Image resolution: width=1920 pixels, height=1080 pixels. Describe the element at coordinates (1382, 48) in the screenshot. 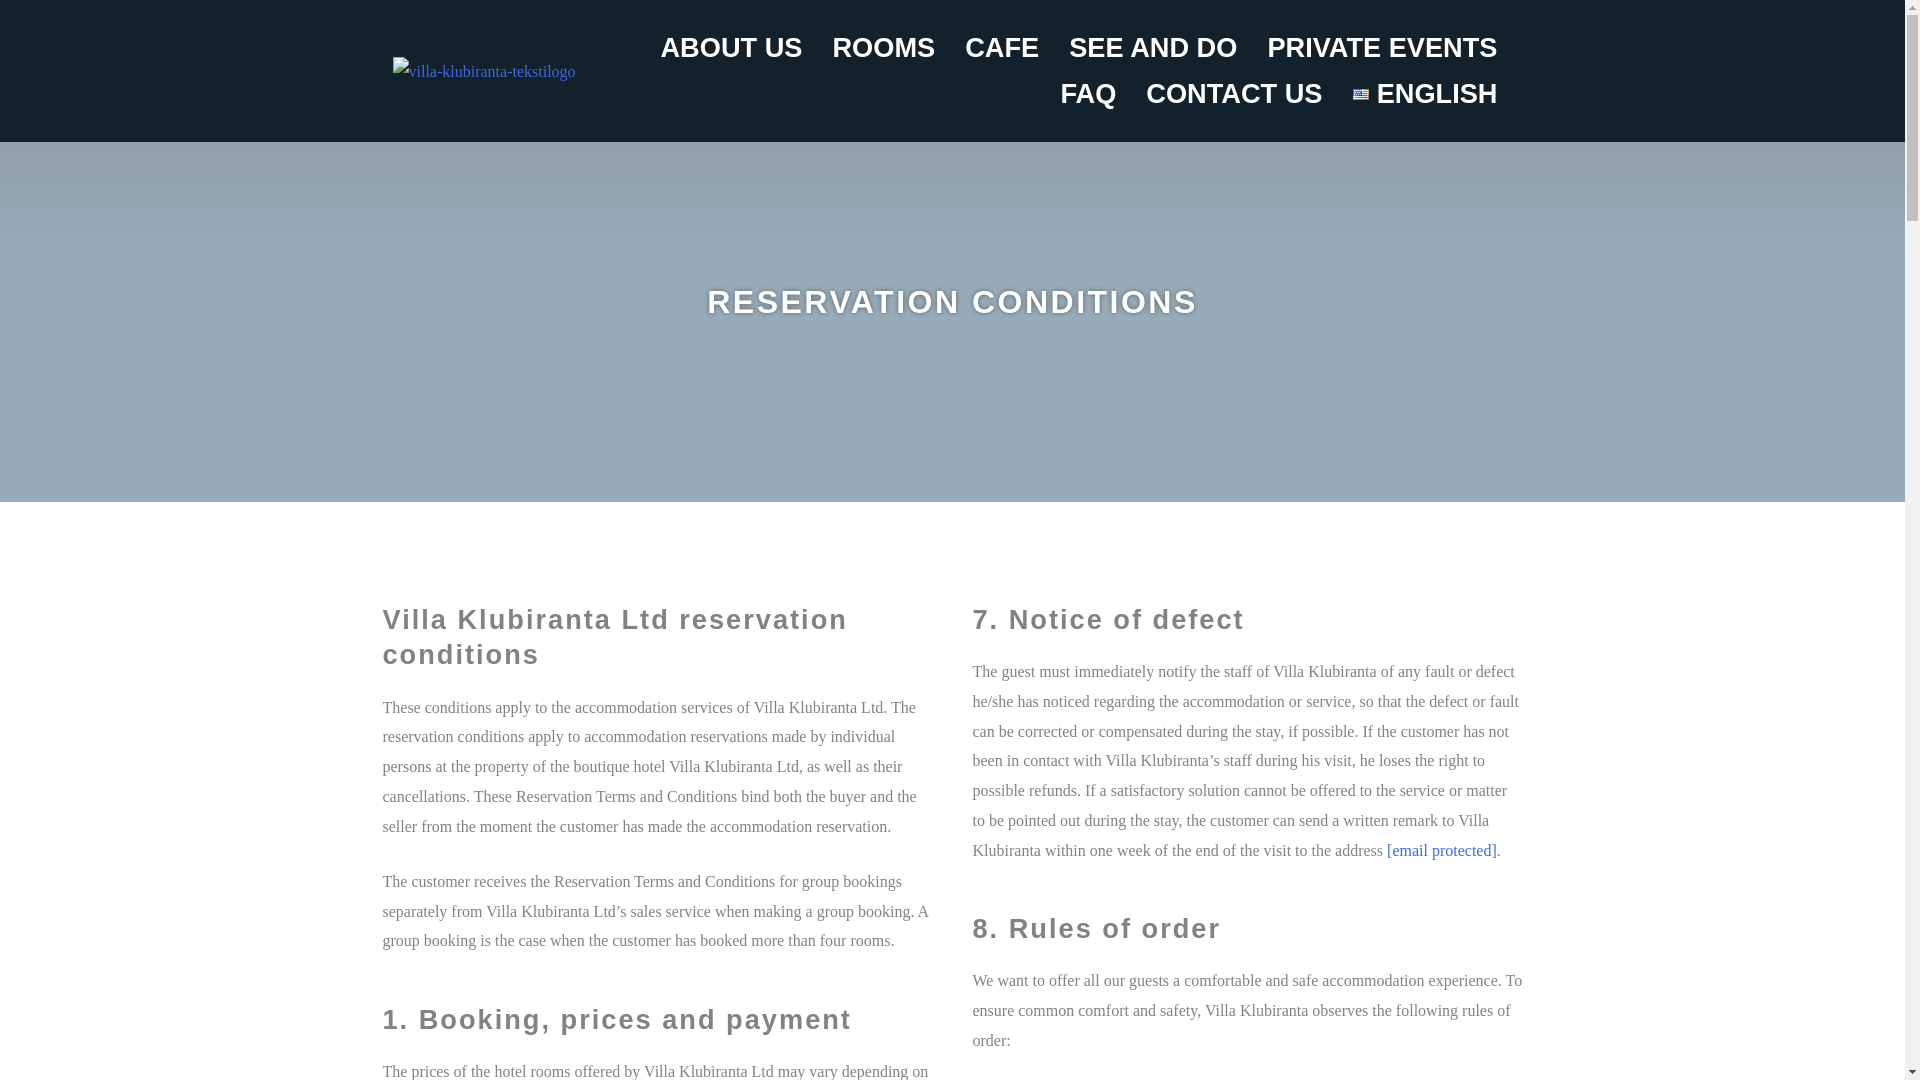

I see `PRIVATE EVENTS` at that location.